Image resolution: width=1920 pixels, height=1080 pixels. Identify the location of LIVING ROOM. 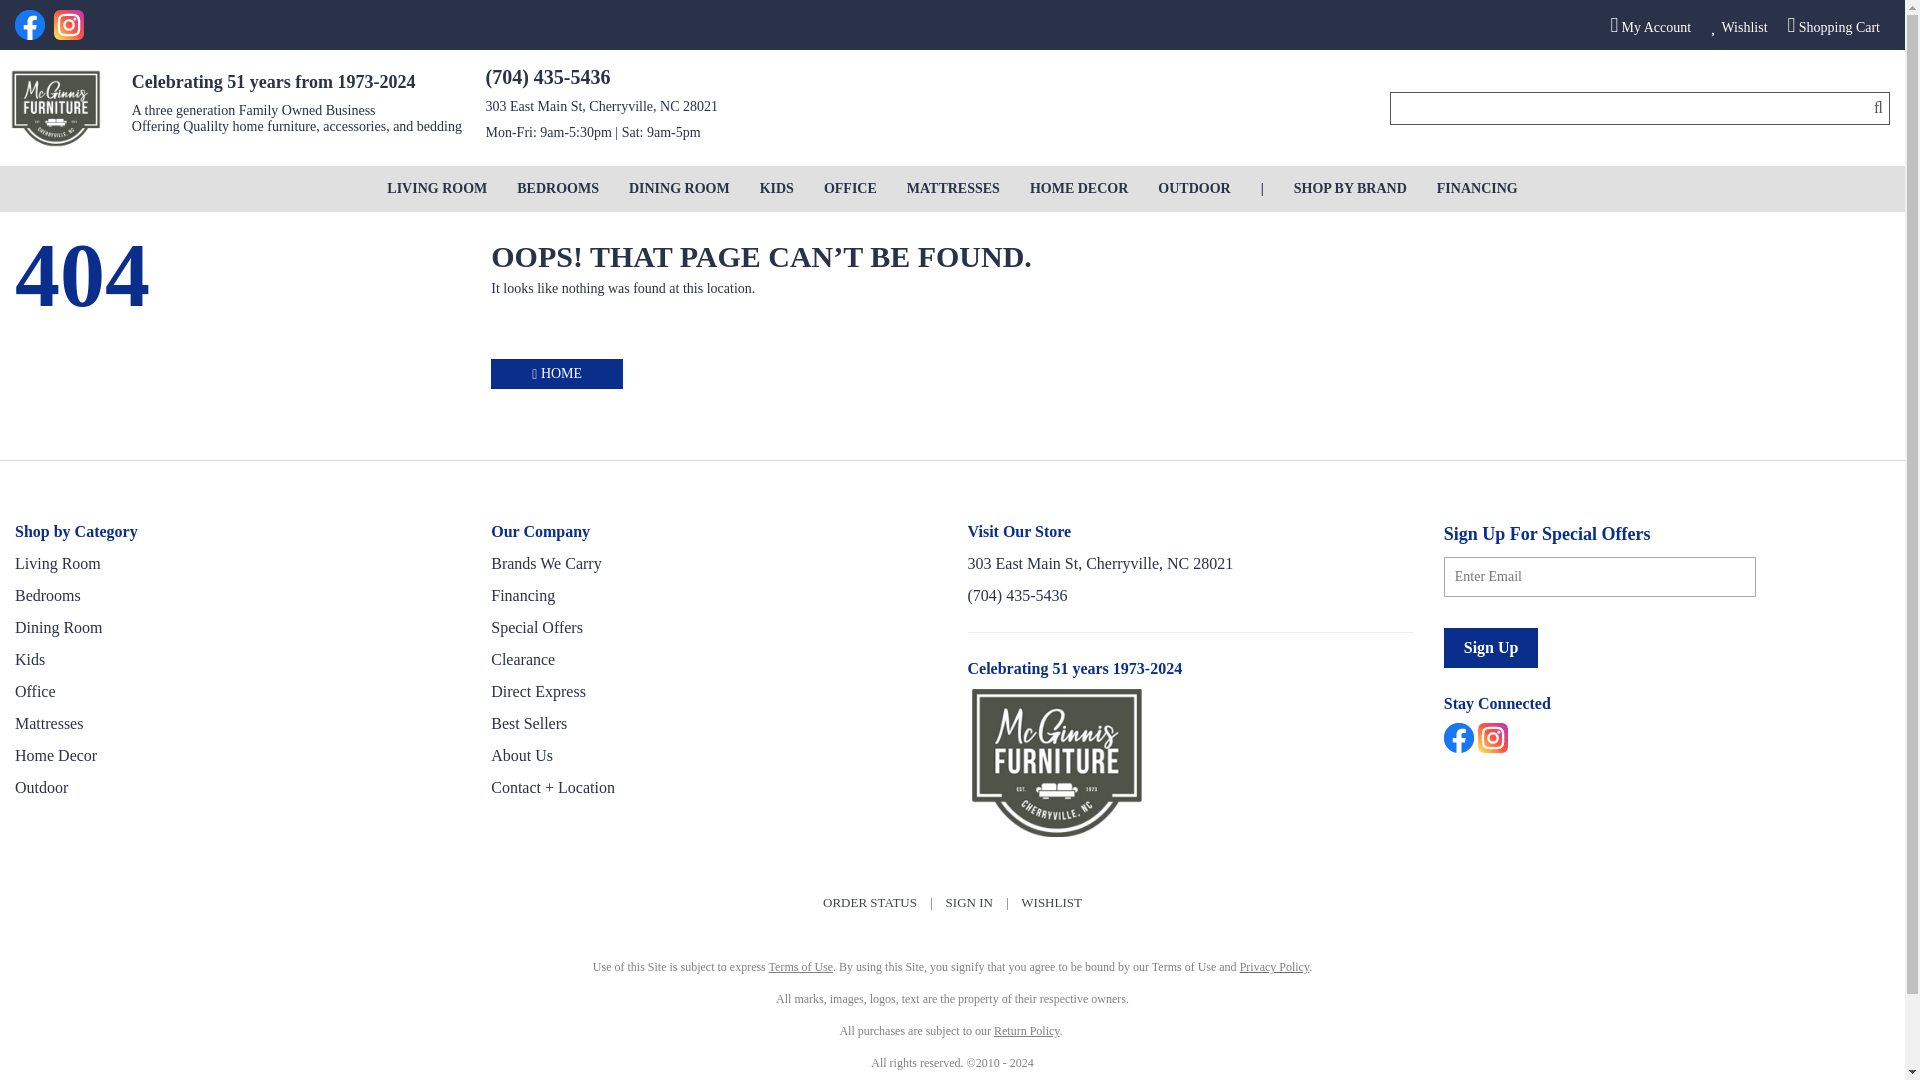
(436, 188).